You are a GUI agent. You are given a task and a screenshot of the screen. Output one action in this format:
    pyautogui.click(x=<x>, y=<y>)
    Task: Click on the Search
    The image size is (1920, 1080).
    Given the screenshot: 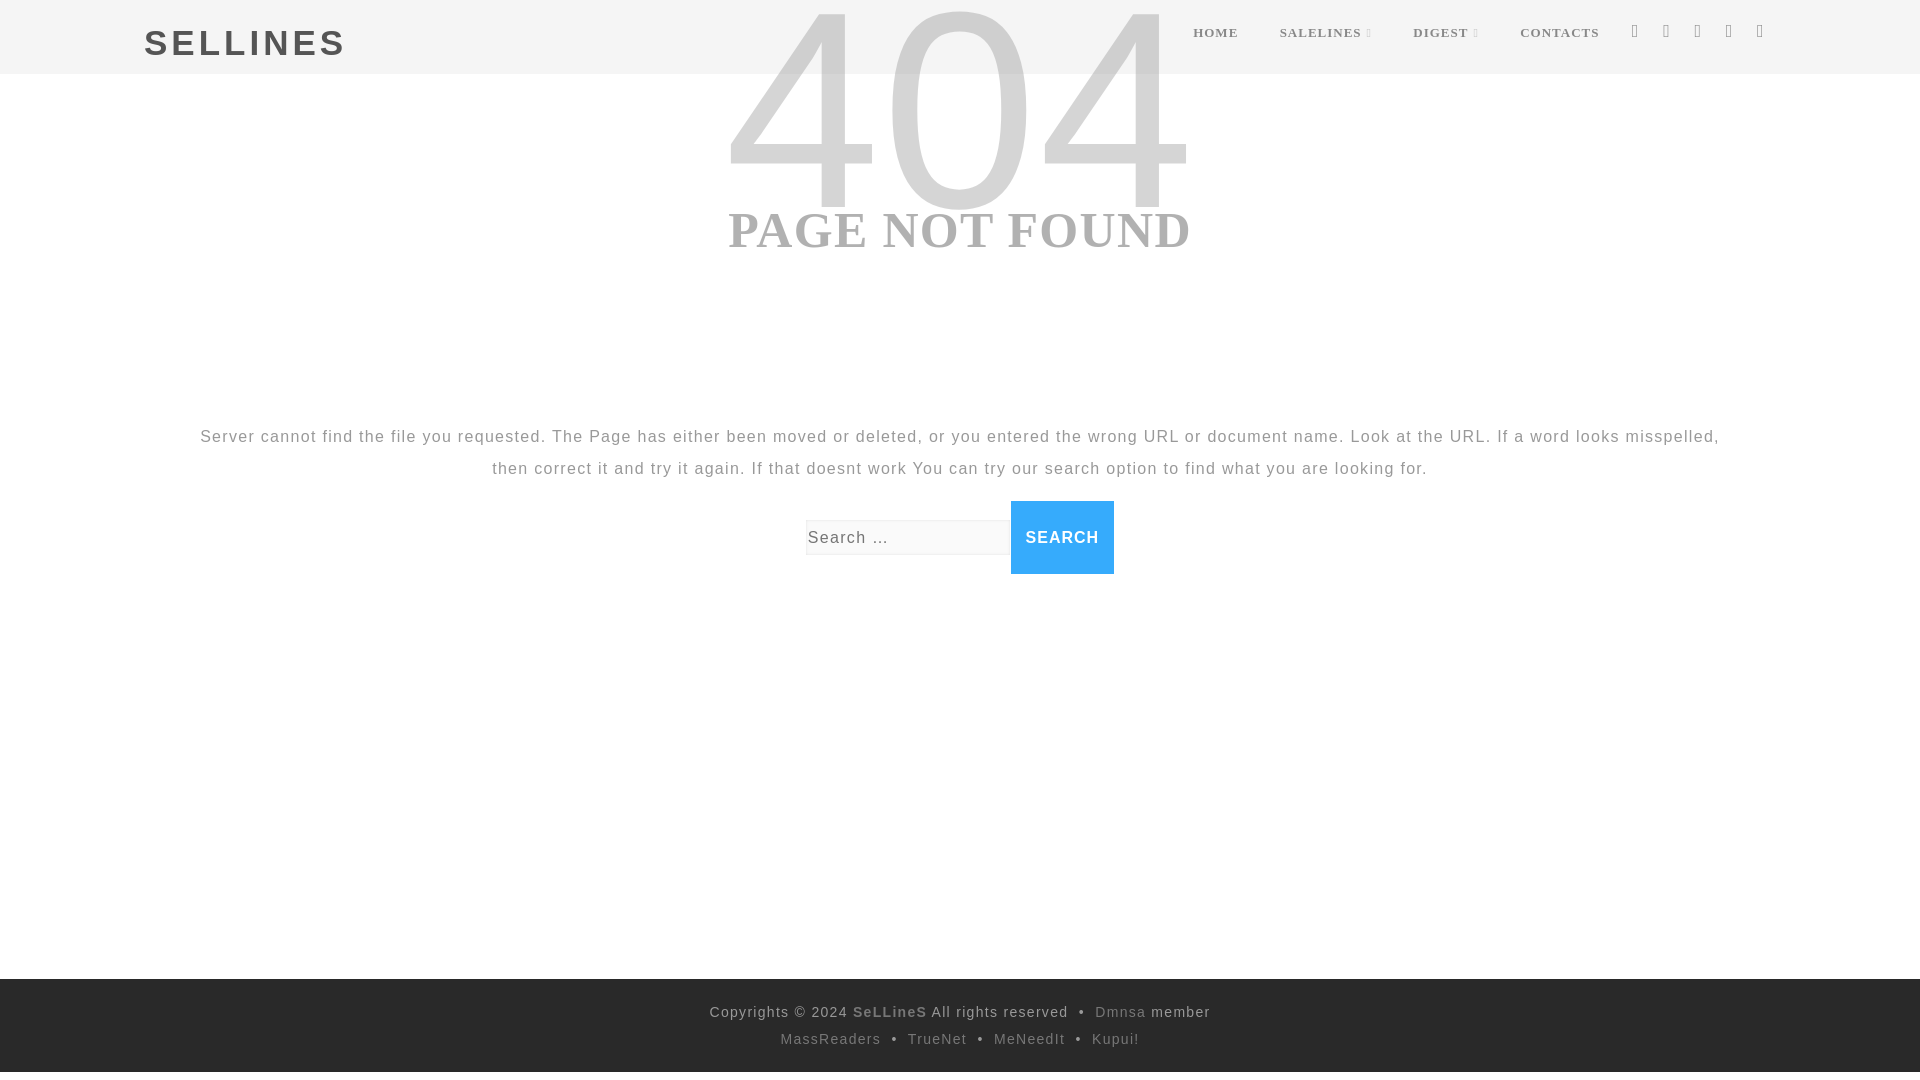 What is the action you would take?
    pyautogui.click(x=1063, y=537)
    